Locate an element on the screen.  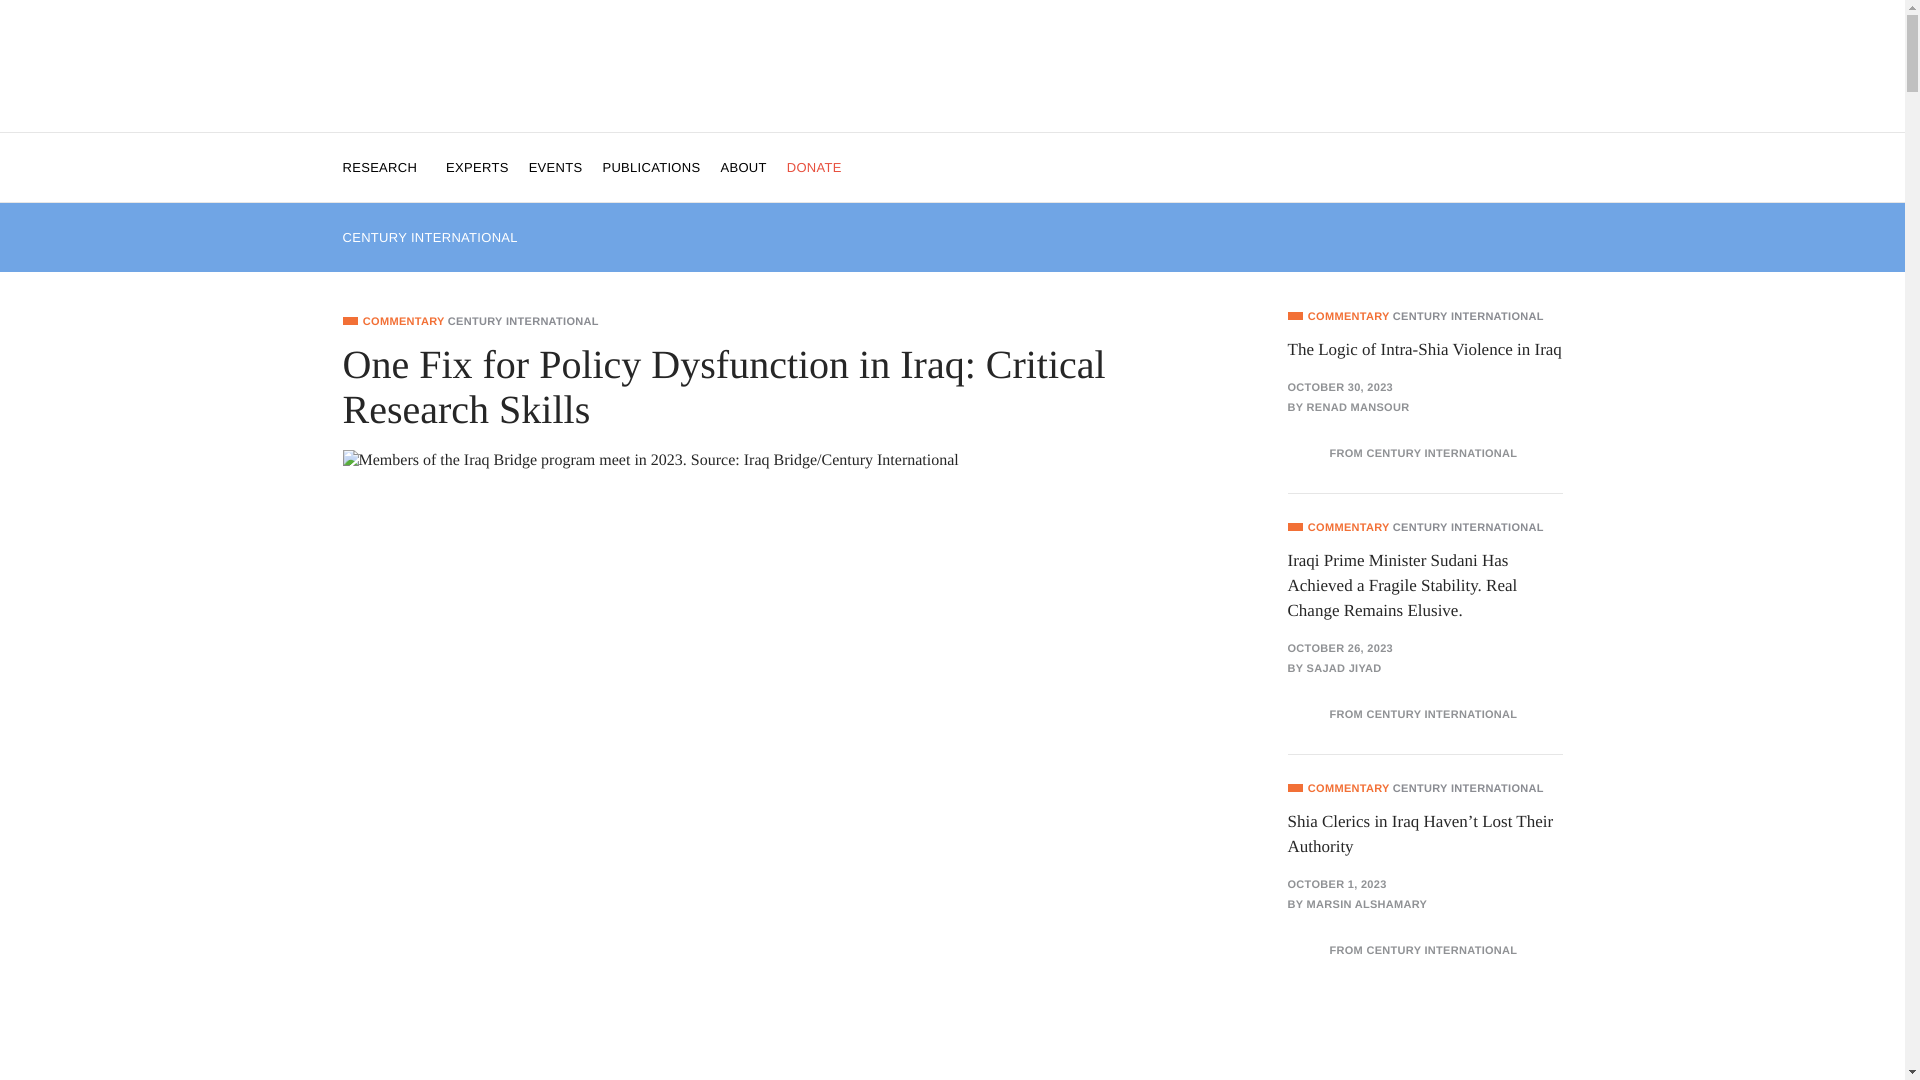
CENTURY INTERNATIONAL is located at coordinates (428, 238).